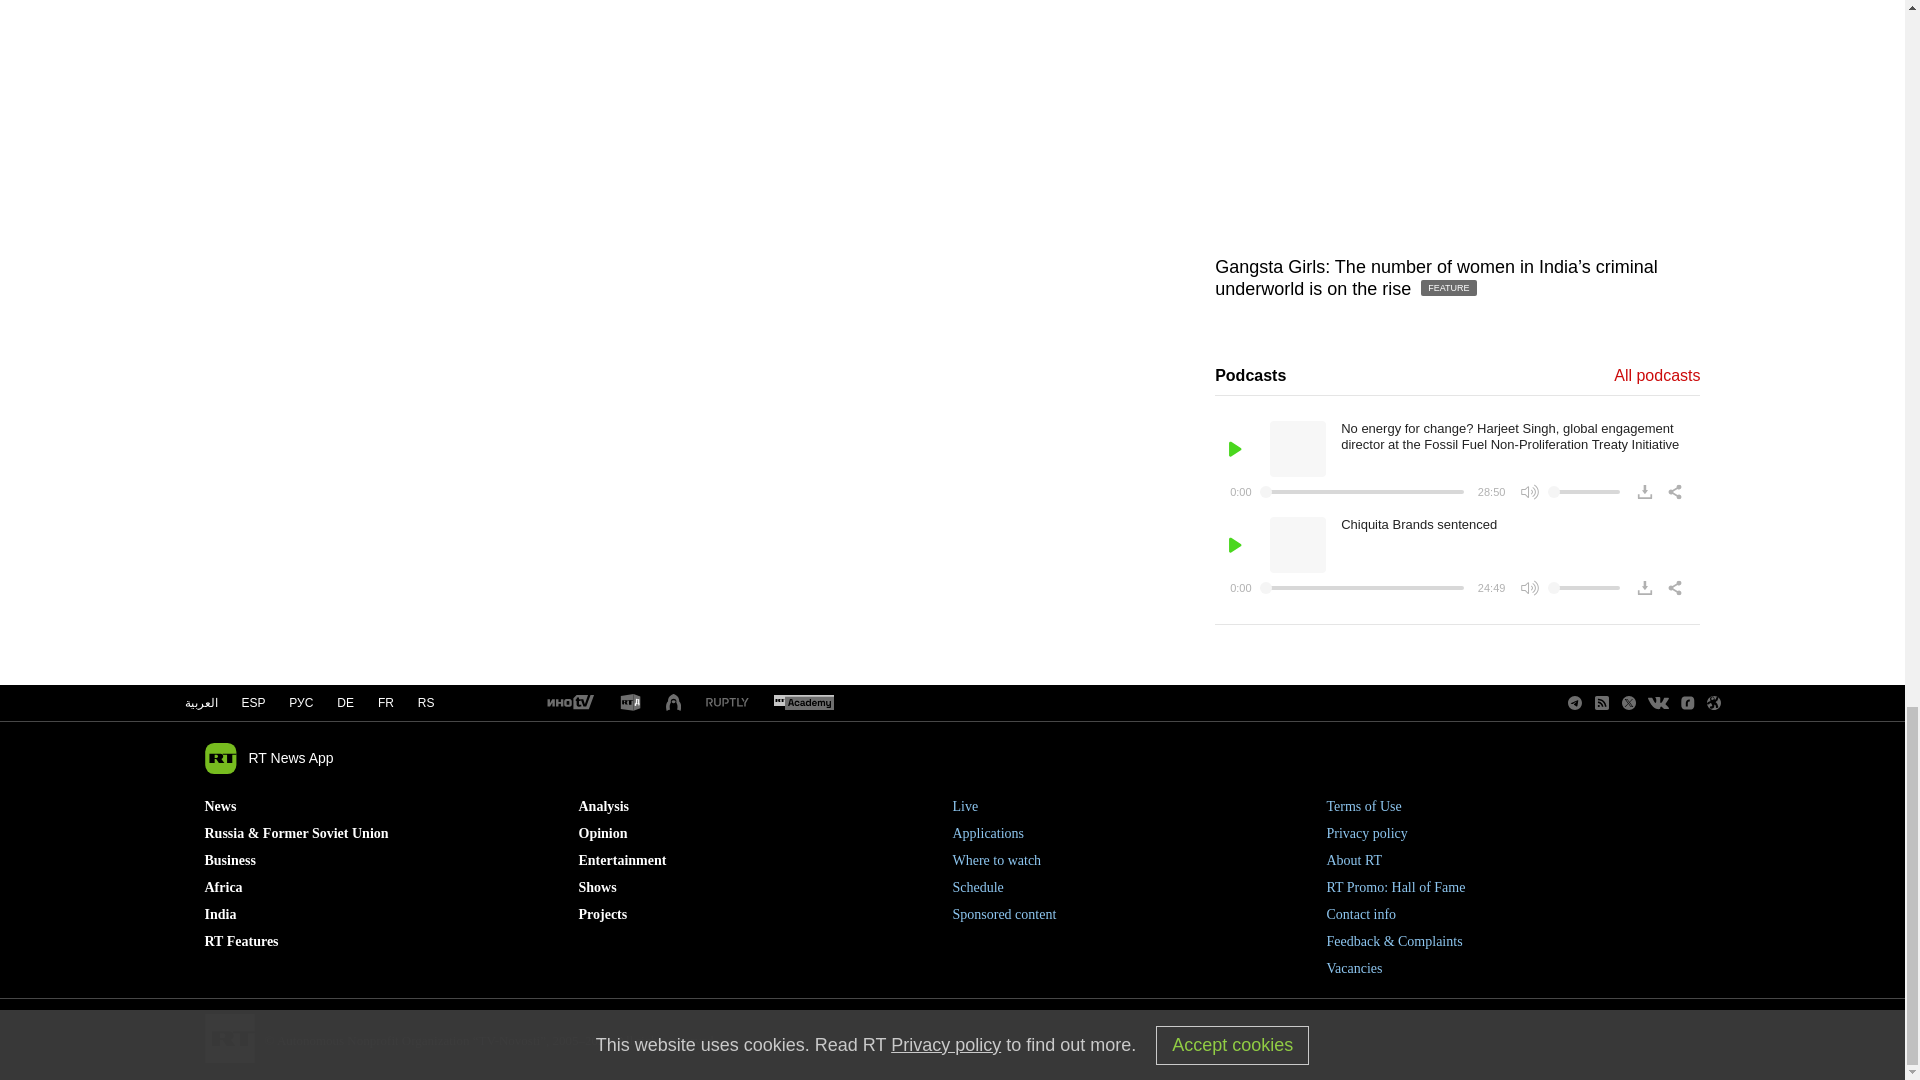  What do you see at coordinates (630, 703) in the screenshot?
I see `RT ` at bounding box center [630, 703].